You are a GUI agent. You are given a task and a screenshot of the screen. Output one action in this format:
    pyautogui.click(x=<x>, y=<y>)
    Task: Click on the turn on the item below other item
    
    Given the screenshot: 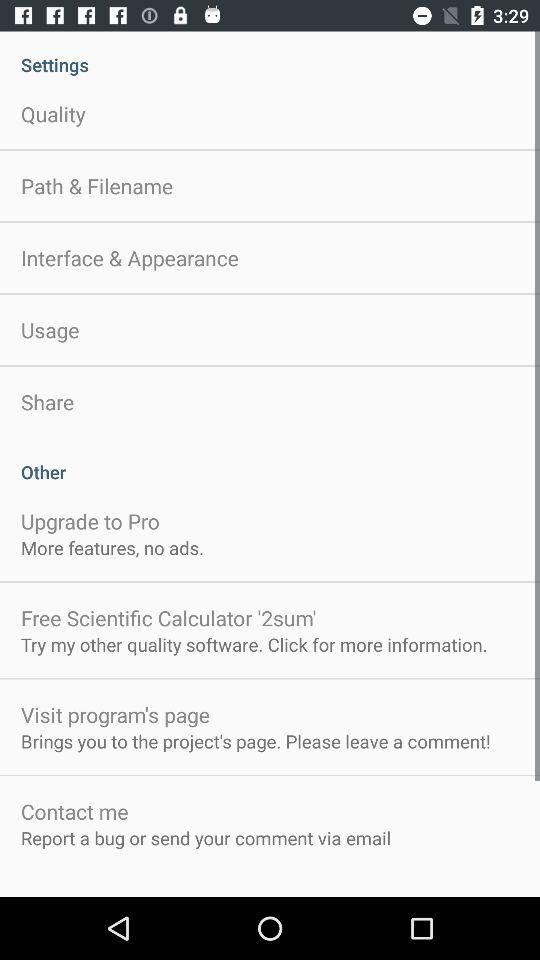 What is the action you would take?
    pyautogui.click(x=90, y=520)
    